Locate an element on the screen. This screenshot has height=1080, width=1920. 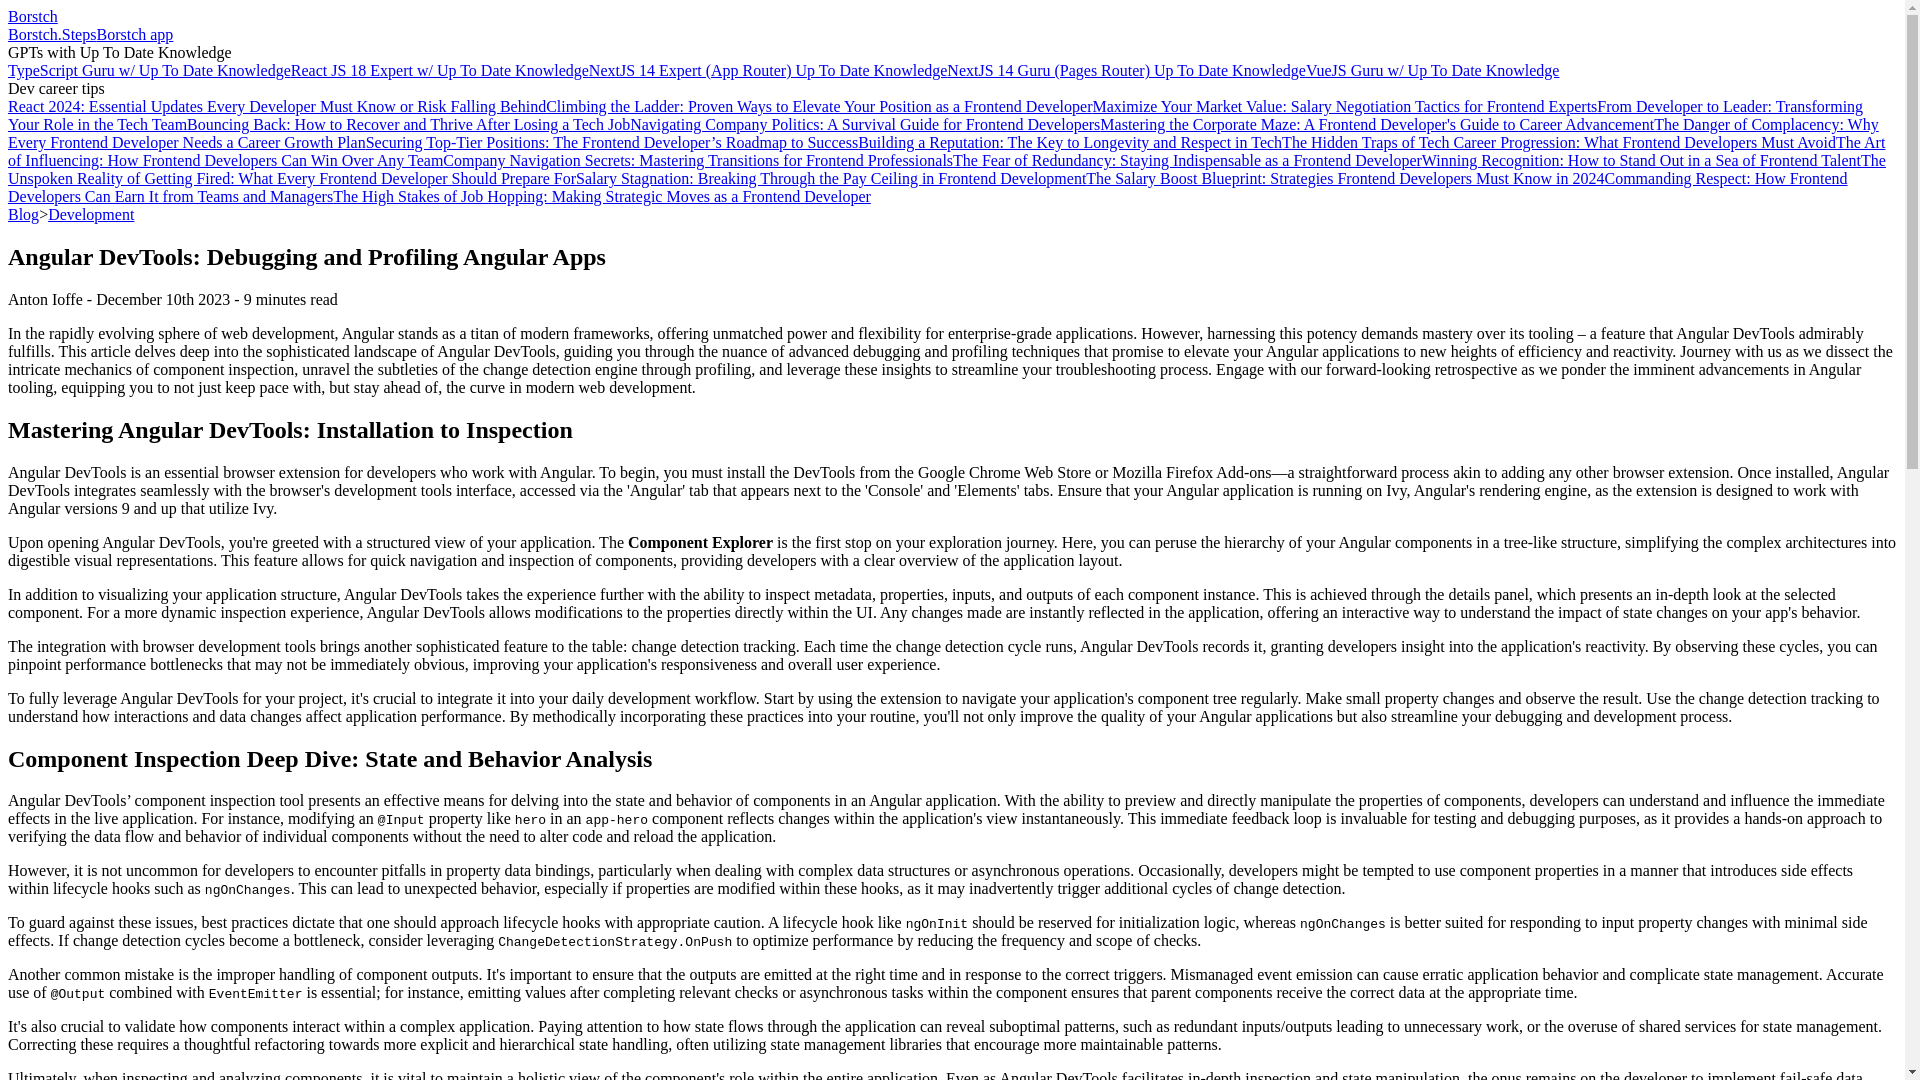
Borstch app is located at coordinates (134, 34).